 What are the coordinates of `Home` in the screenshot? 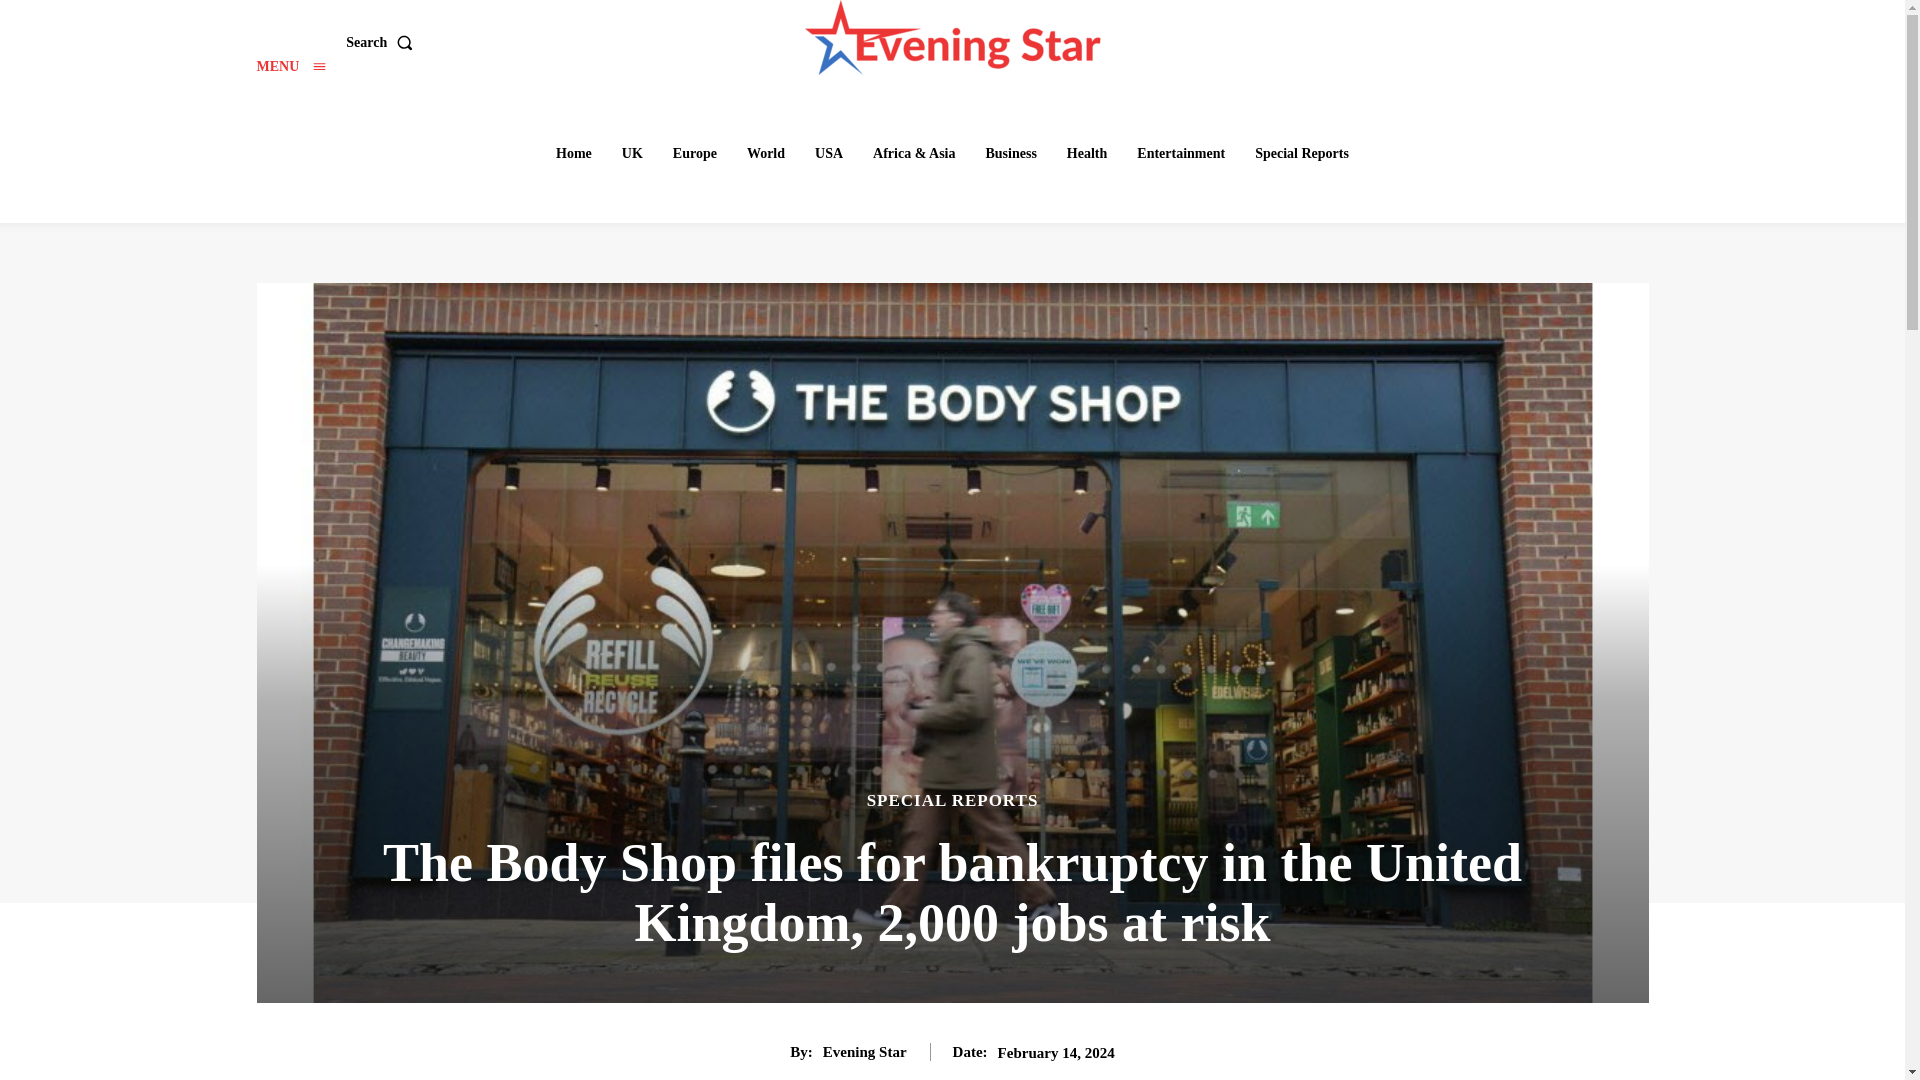 It's located at (574, 153).